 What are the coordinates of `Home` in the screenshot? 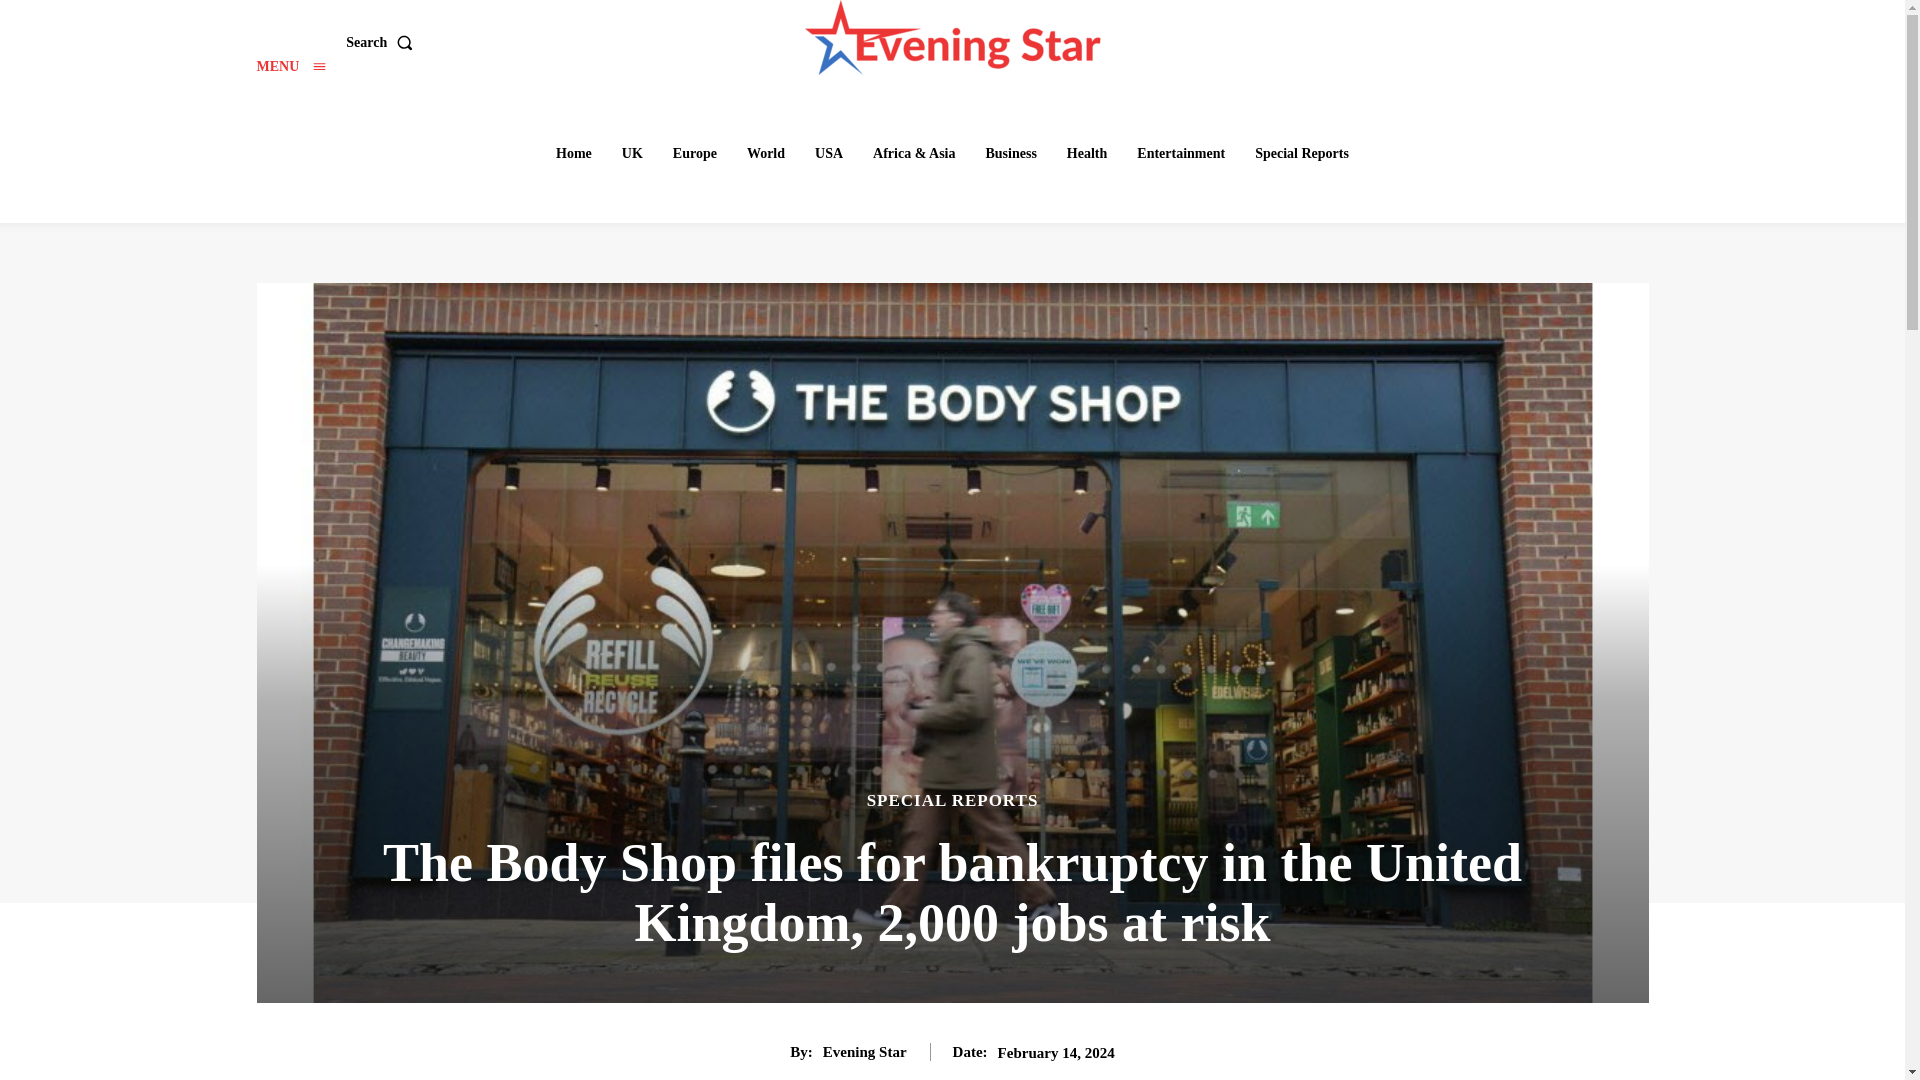 It's located at (574, 153).